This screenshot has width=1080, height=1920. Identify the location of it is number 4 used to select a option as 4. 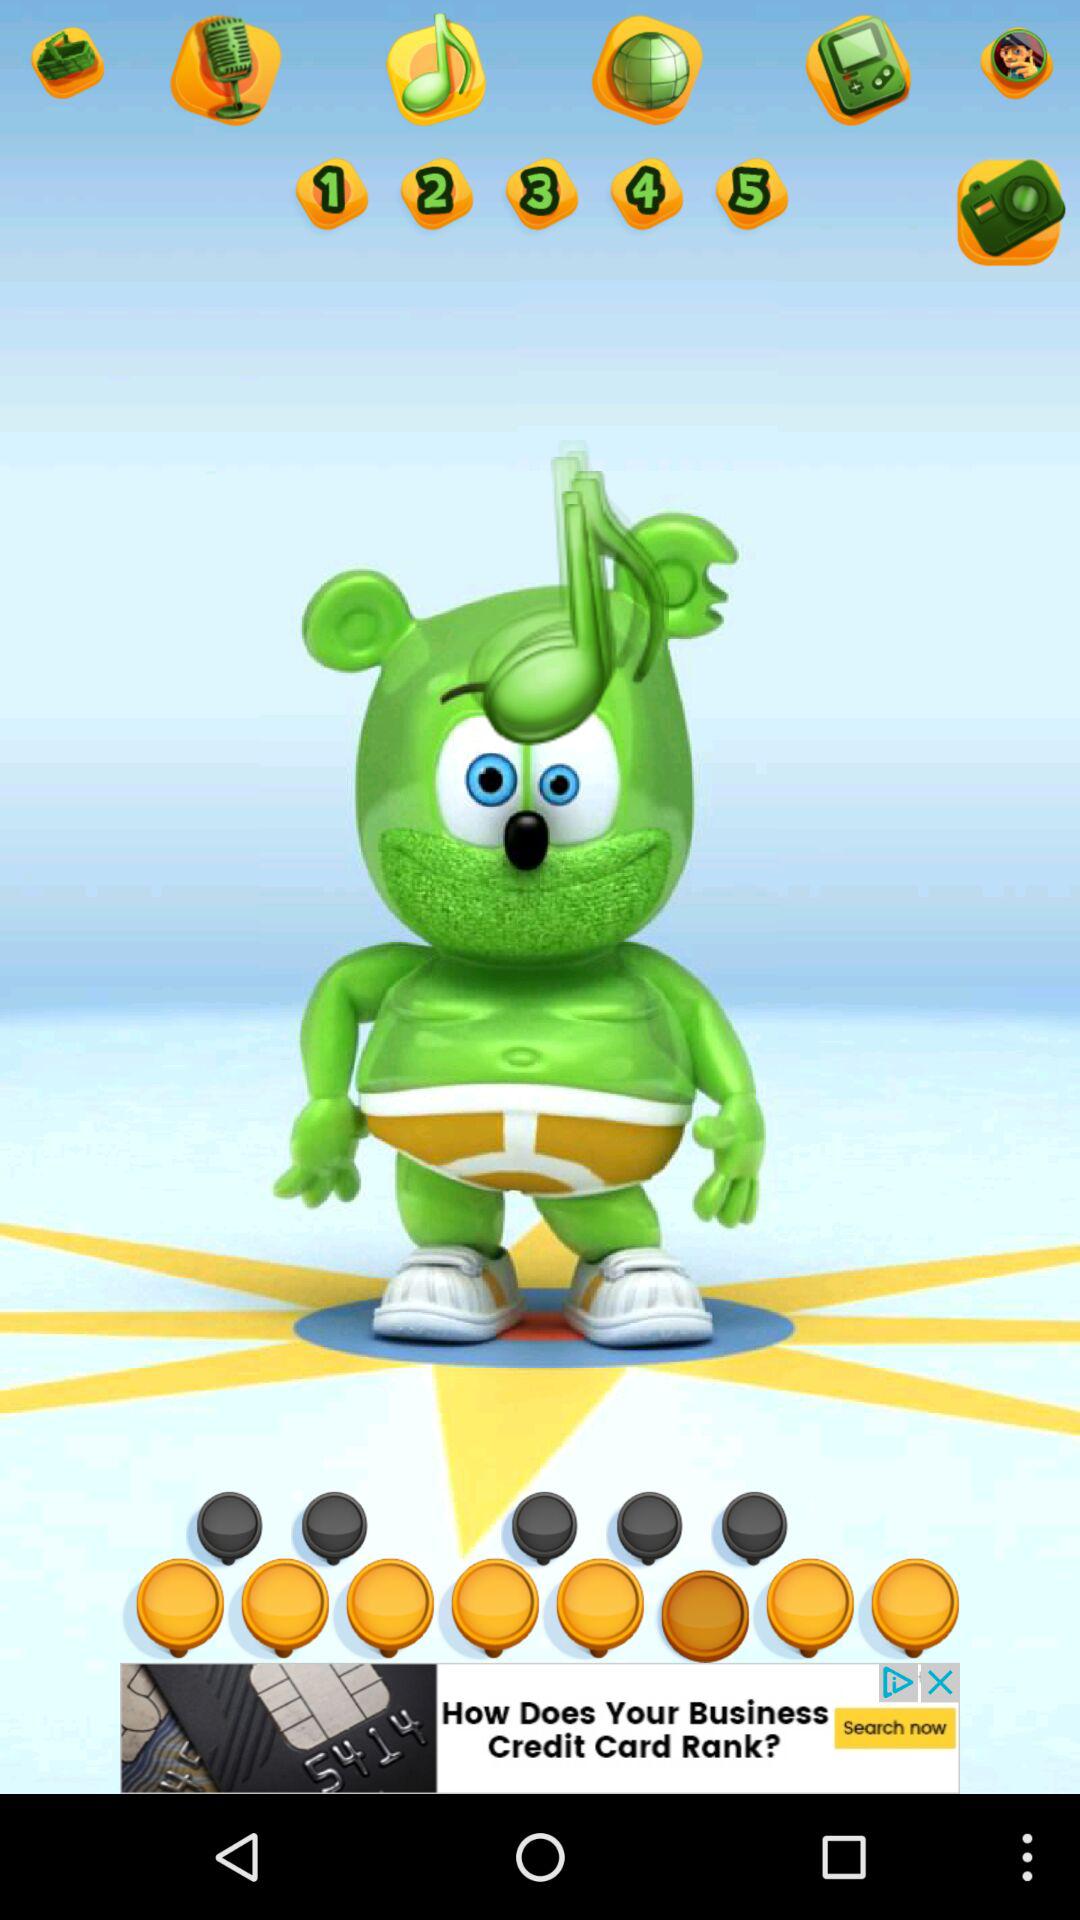
(644, 196).